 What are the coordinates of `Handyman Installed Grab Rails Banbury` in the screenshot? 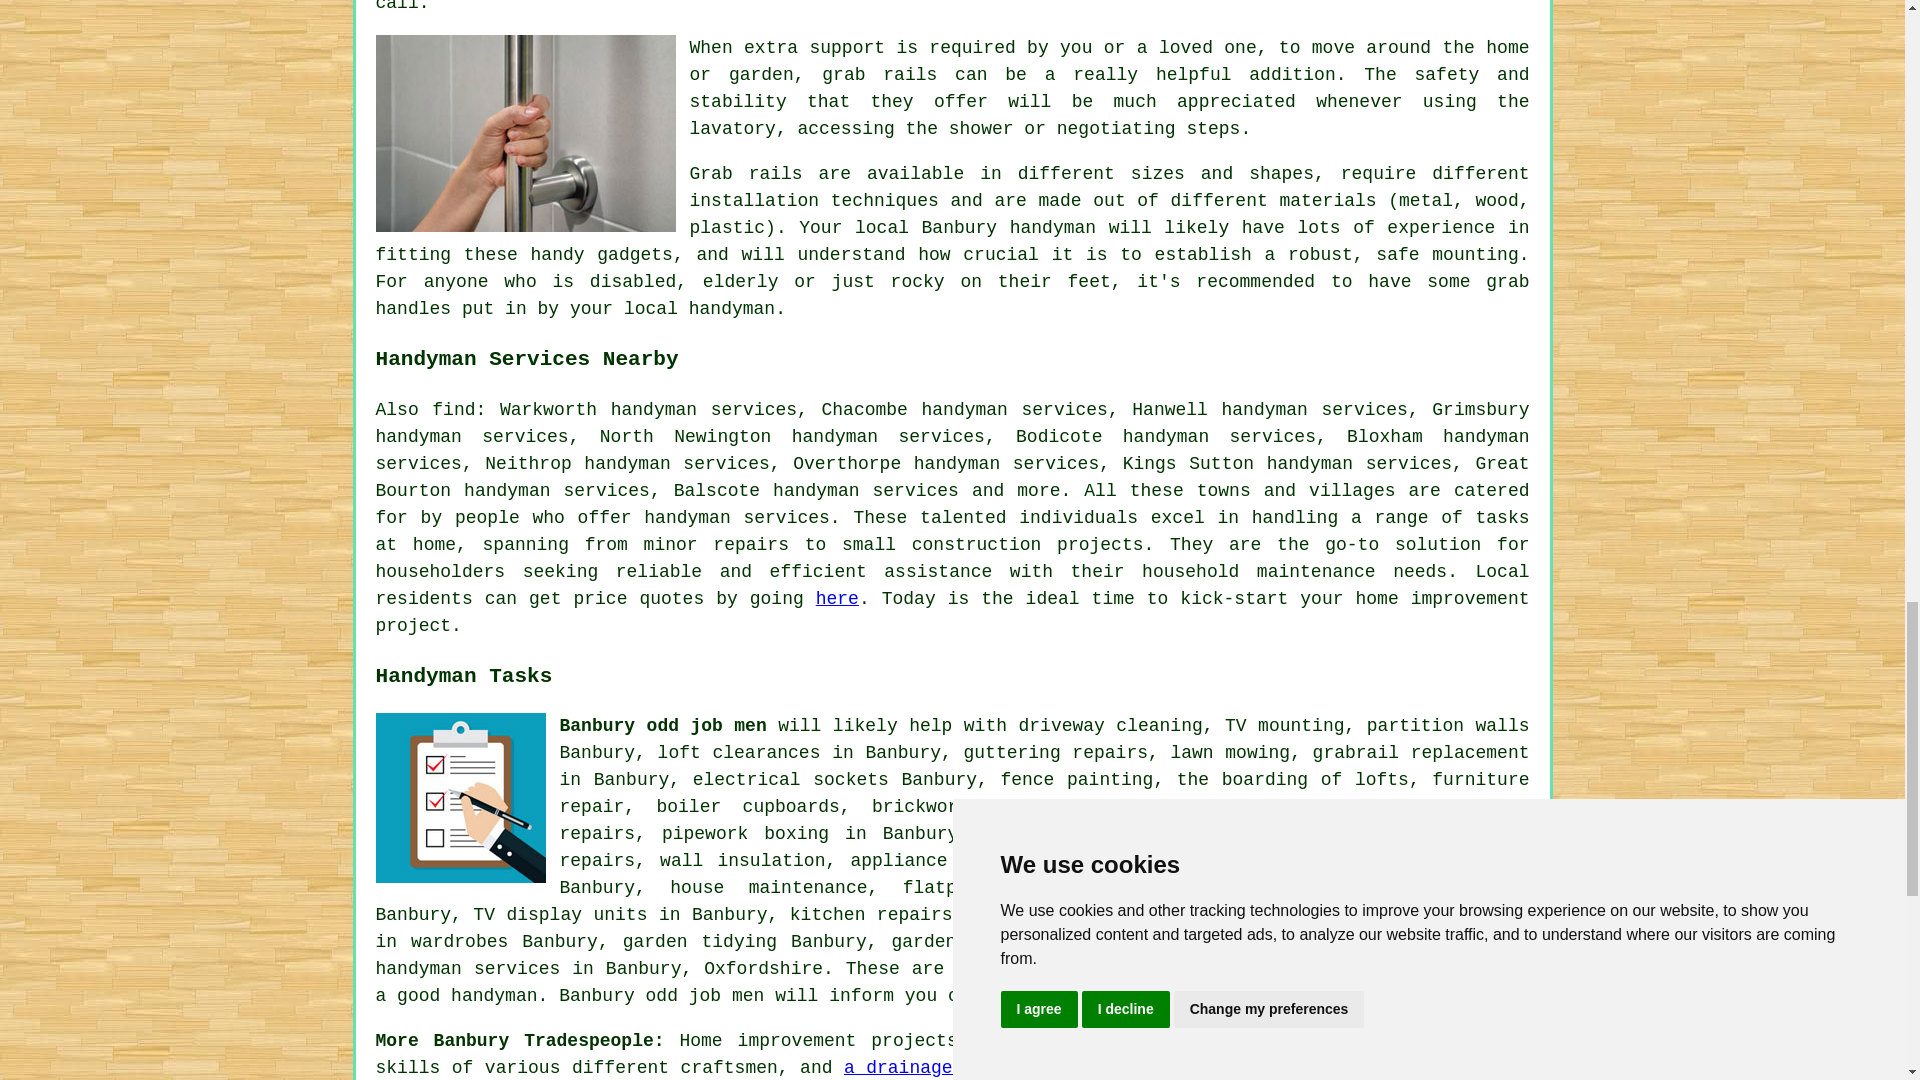 It's located at (526, 133).